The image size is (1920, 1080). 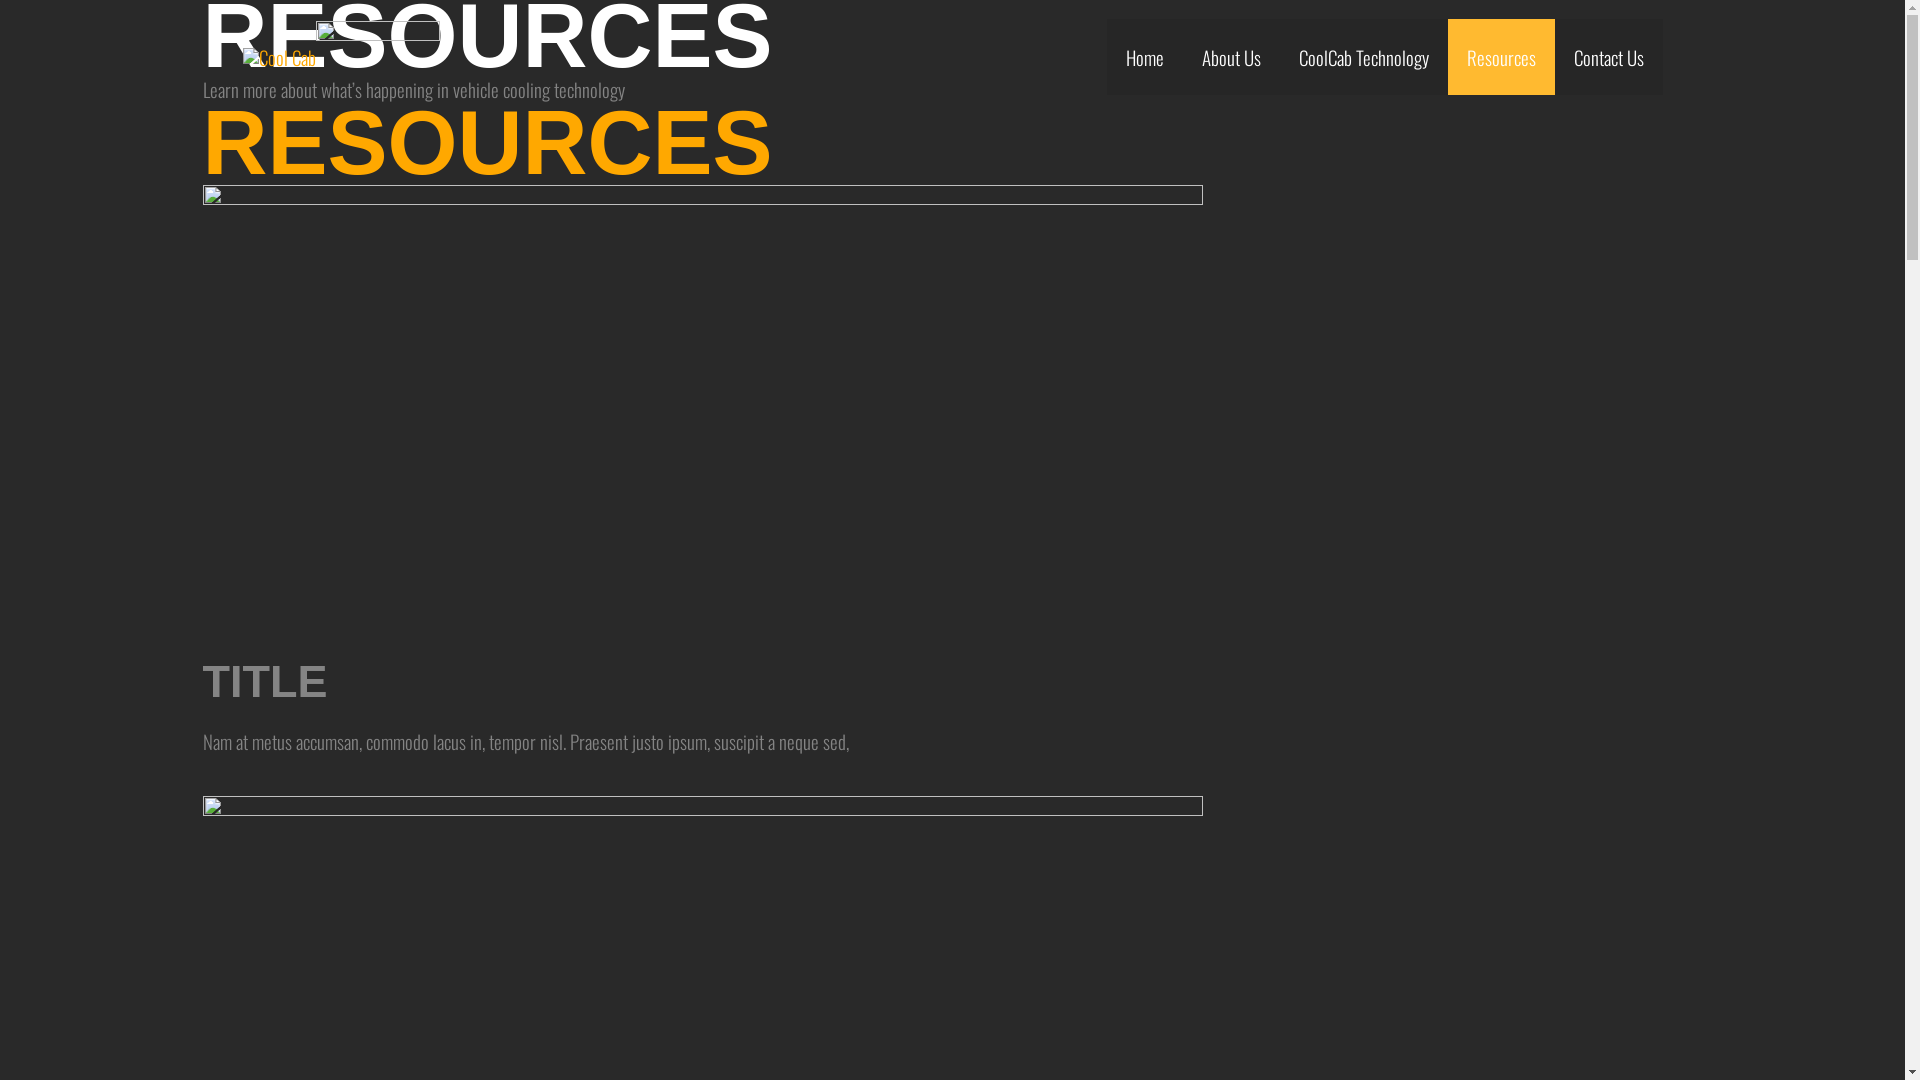 What do you see at coordinates (1608, 57) in the screenshot?
I see `Contact Us` at bounding box center [1608, 57].